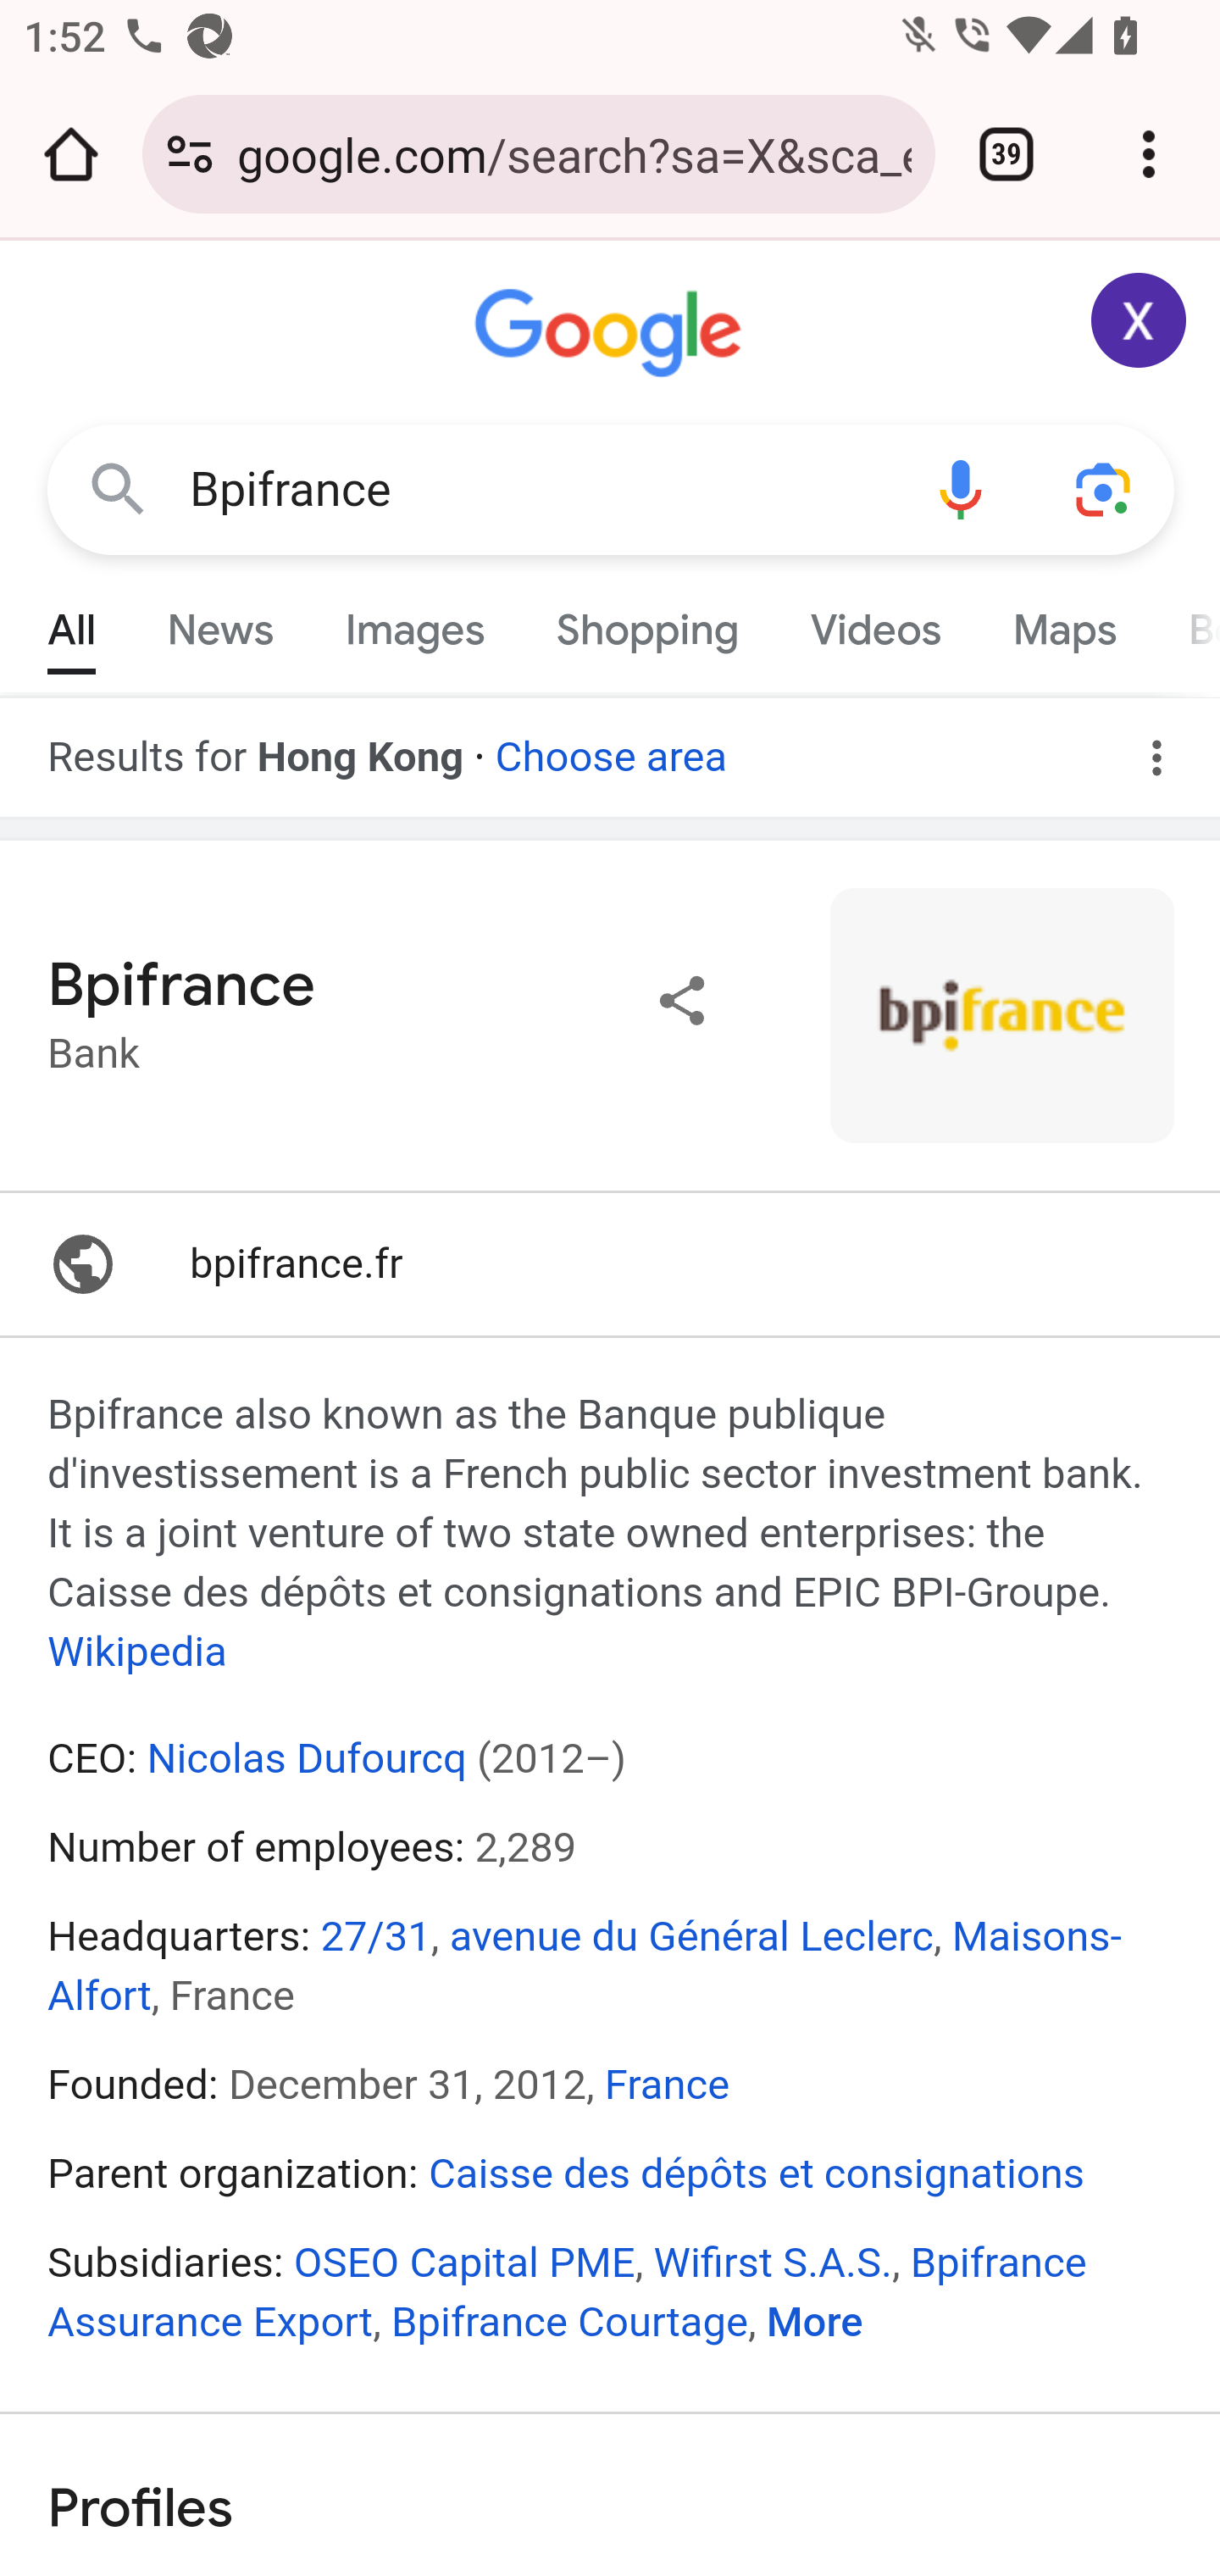  What do you see at coordinates (1149, 154) in the screenshot?
I see `Customize and control Google Chrome` at bounding box center [1149, 154].